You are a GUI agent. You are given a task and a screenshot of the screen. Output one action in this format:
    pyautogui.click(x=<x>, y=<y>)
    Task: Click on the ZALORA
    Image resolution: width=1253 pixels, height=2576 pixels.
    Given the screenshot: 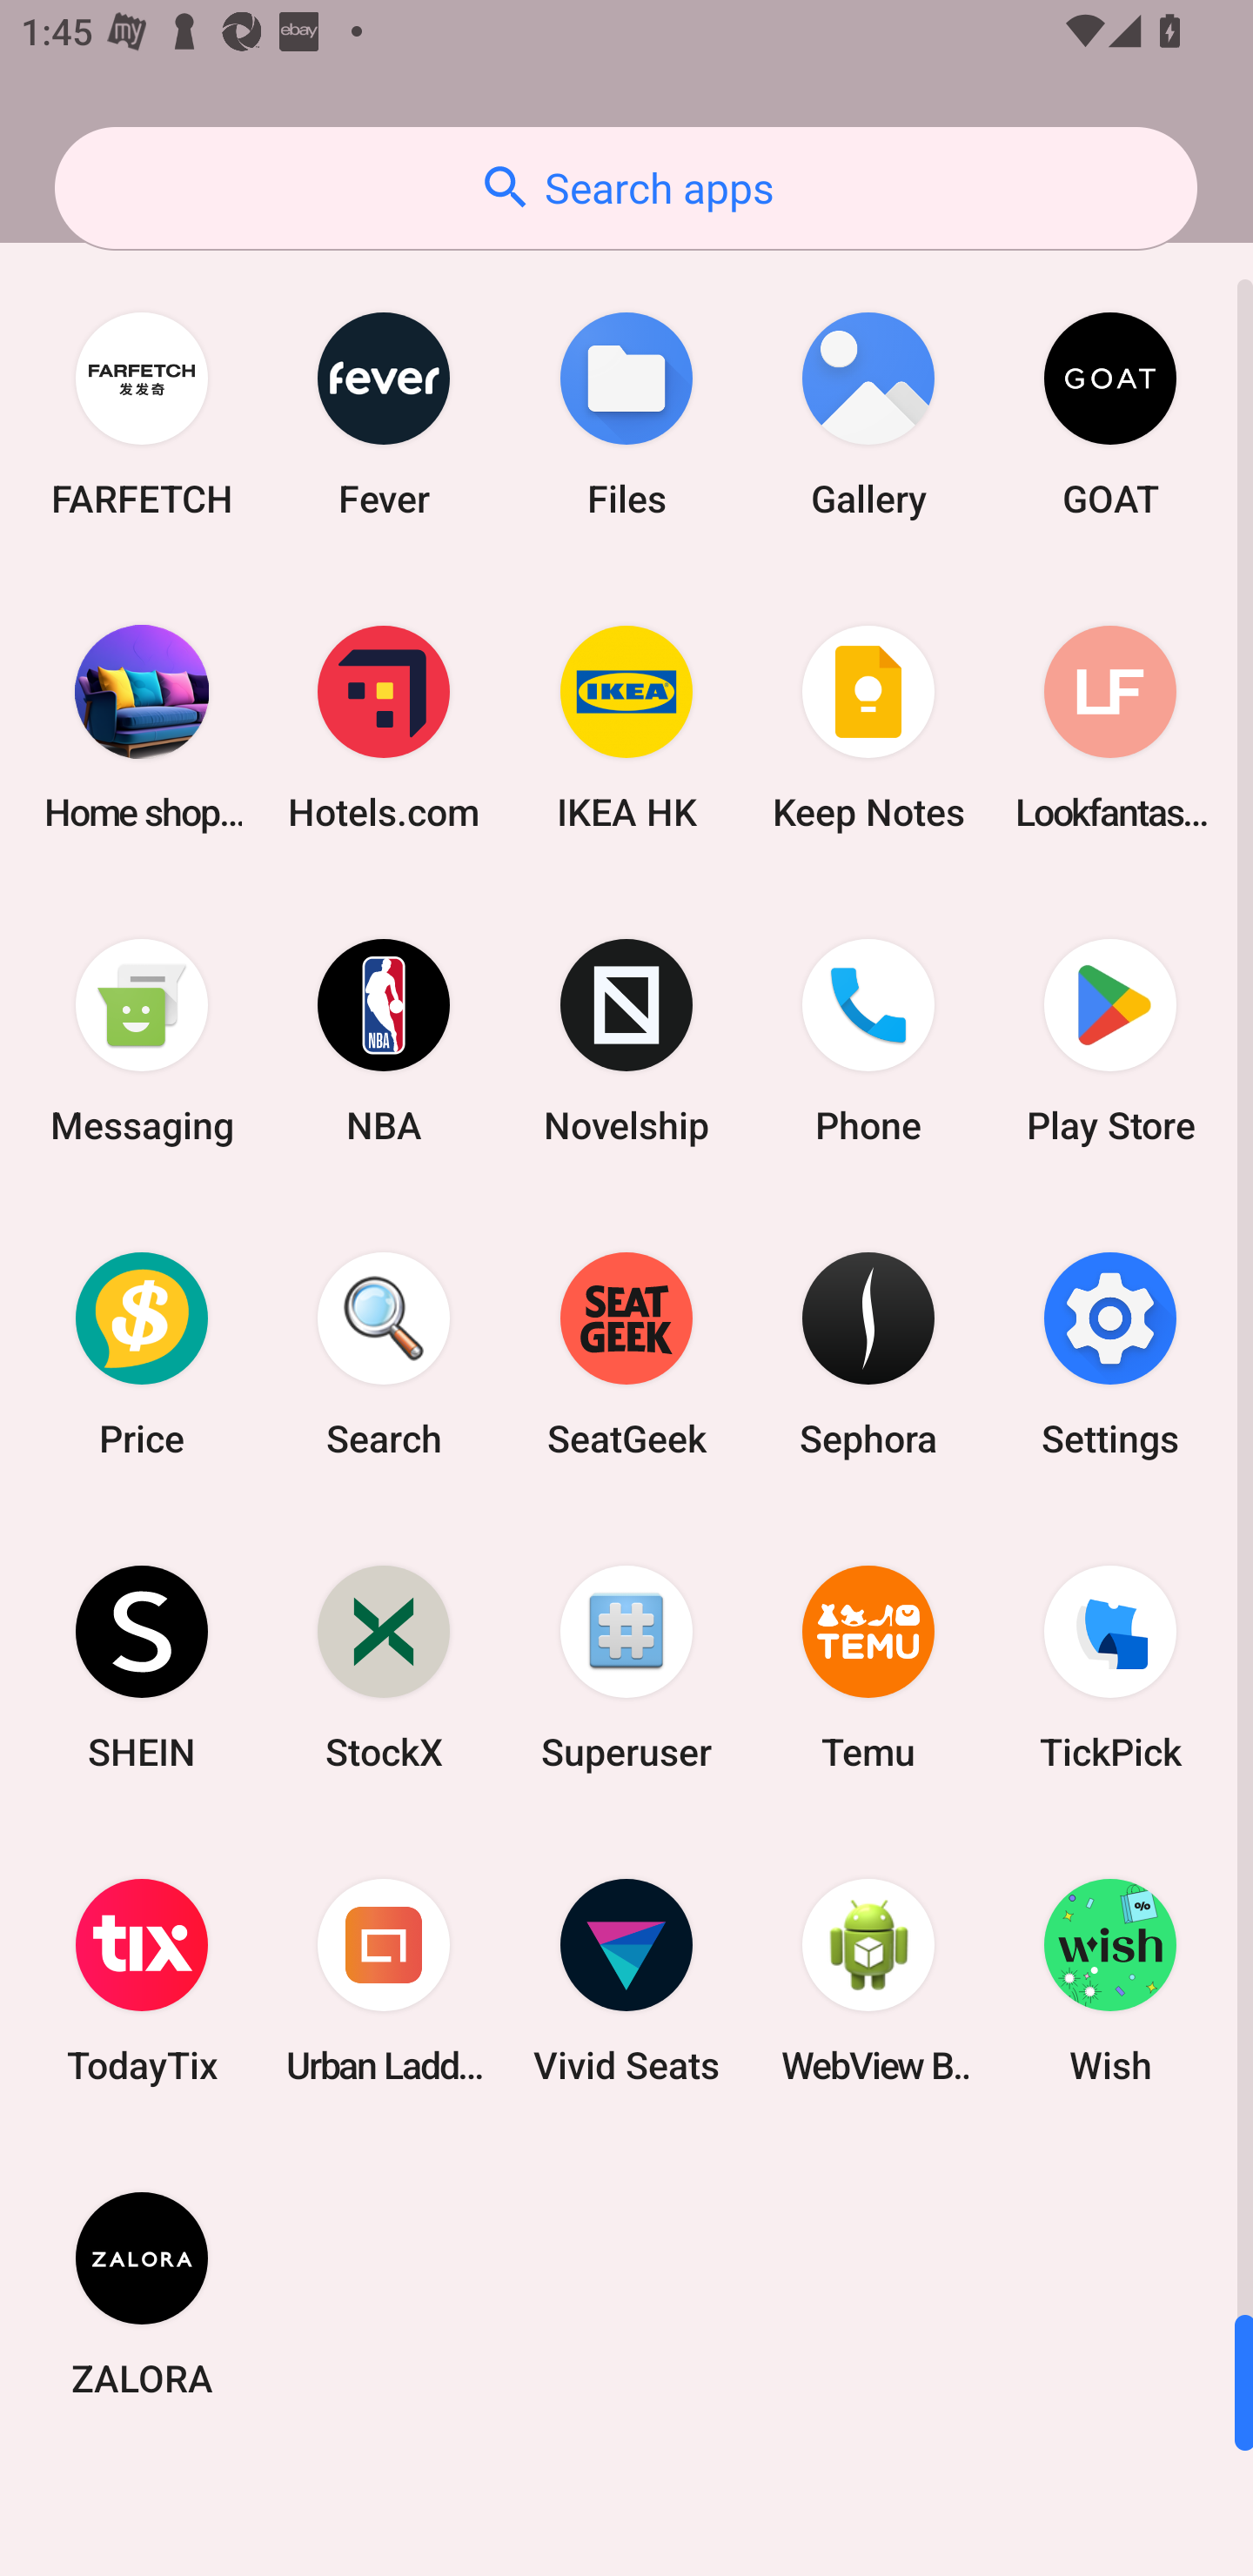 What is the action you would take?
    pyautogui.click(x=142, y=2293)
    